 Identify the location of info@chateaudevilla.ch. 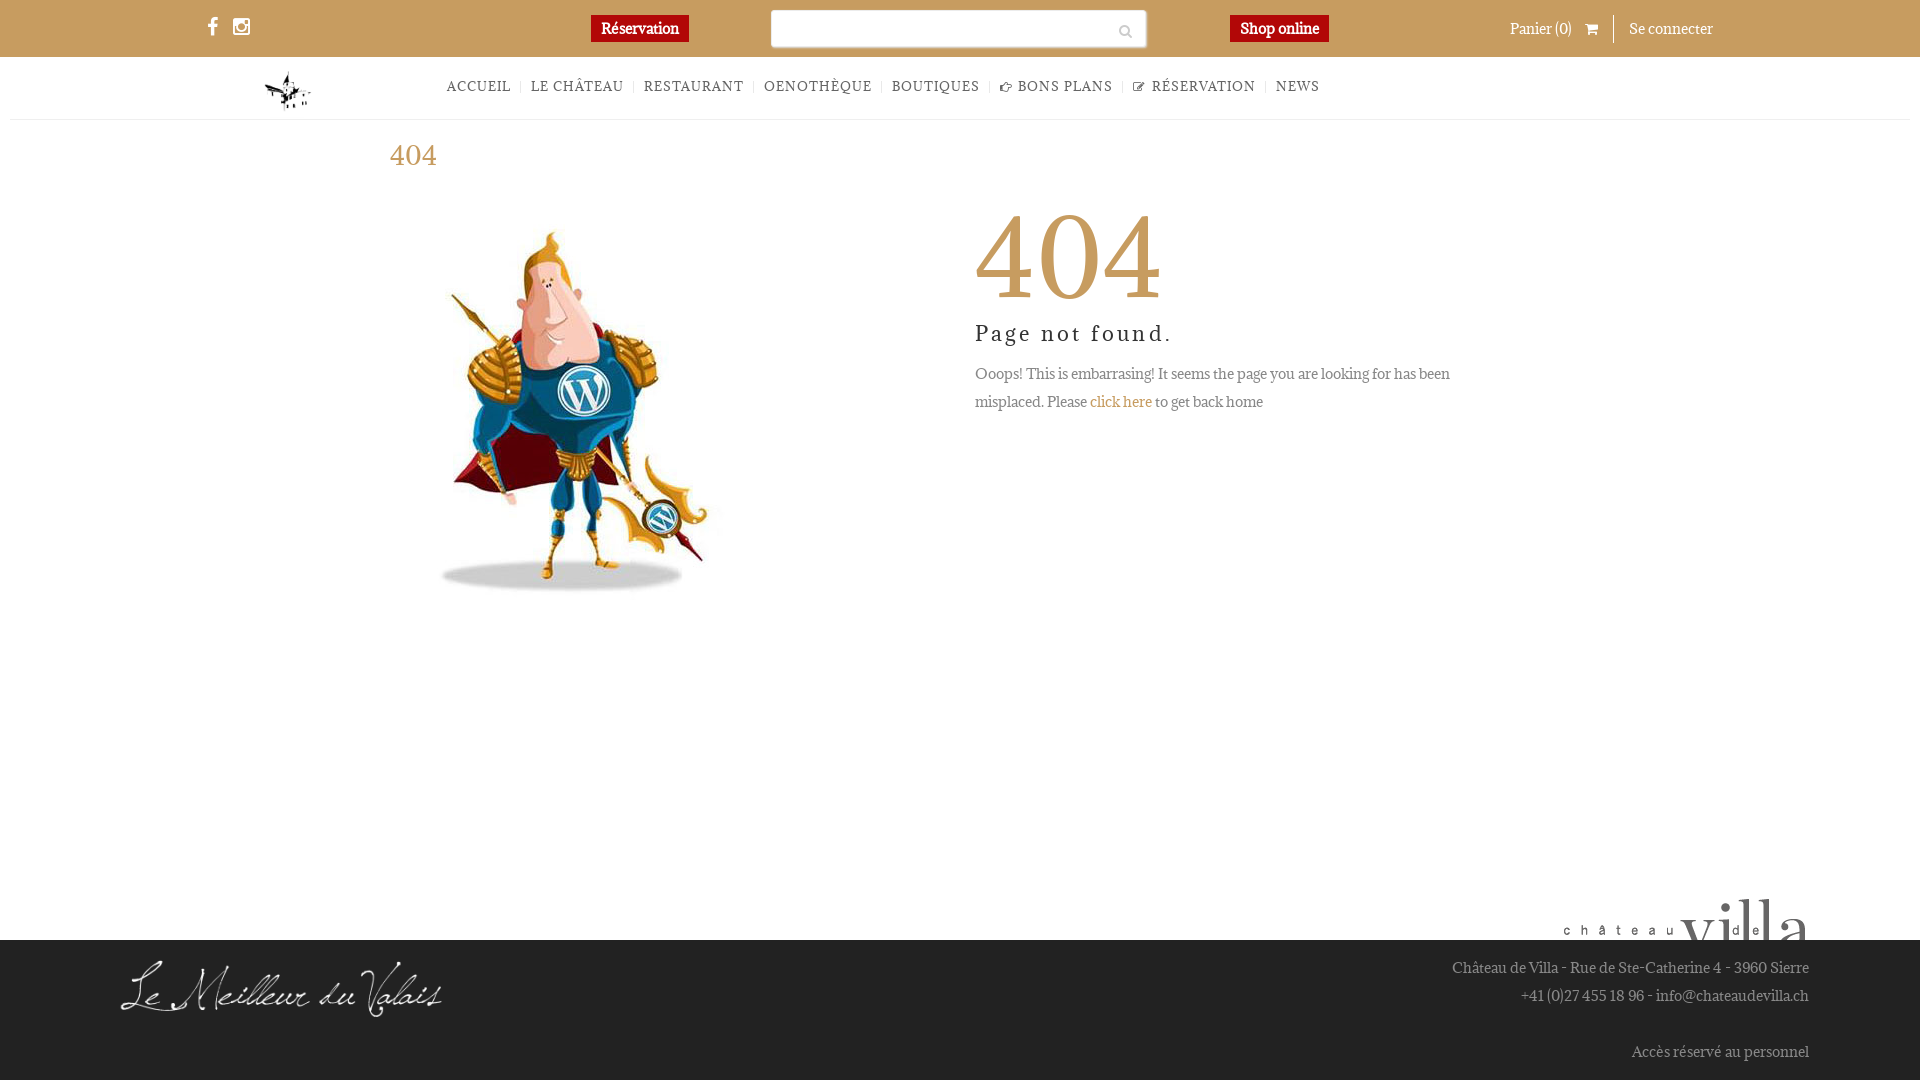
(1732, 996).